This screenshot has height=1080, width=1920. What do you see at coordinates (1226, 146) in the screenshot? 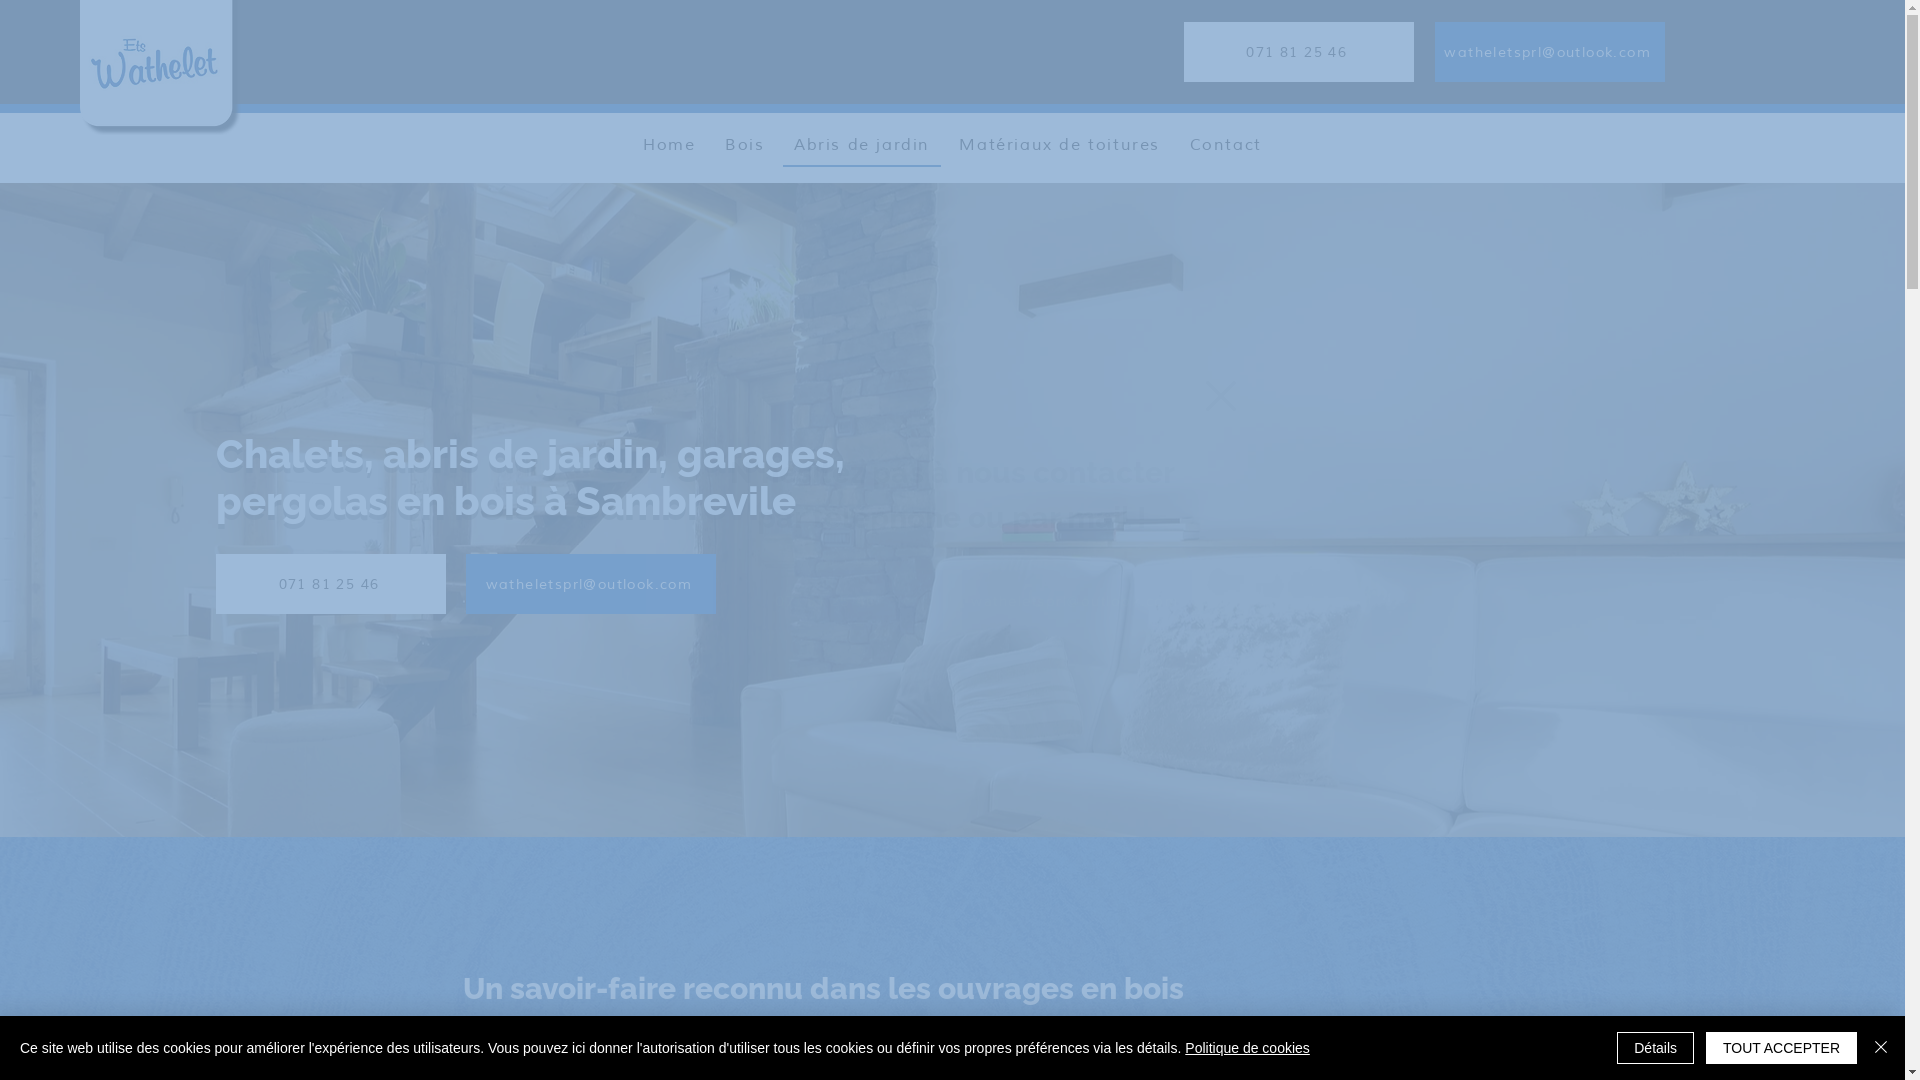
I see `Contact` at bounding box center [1226, 146].